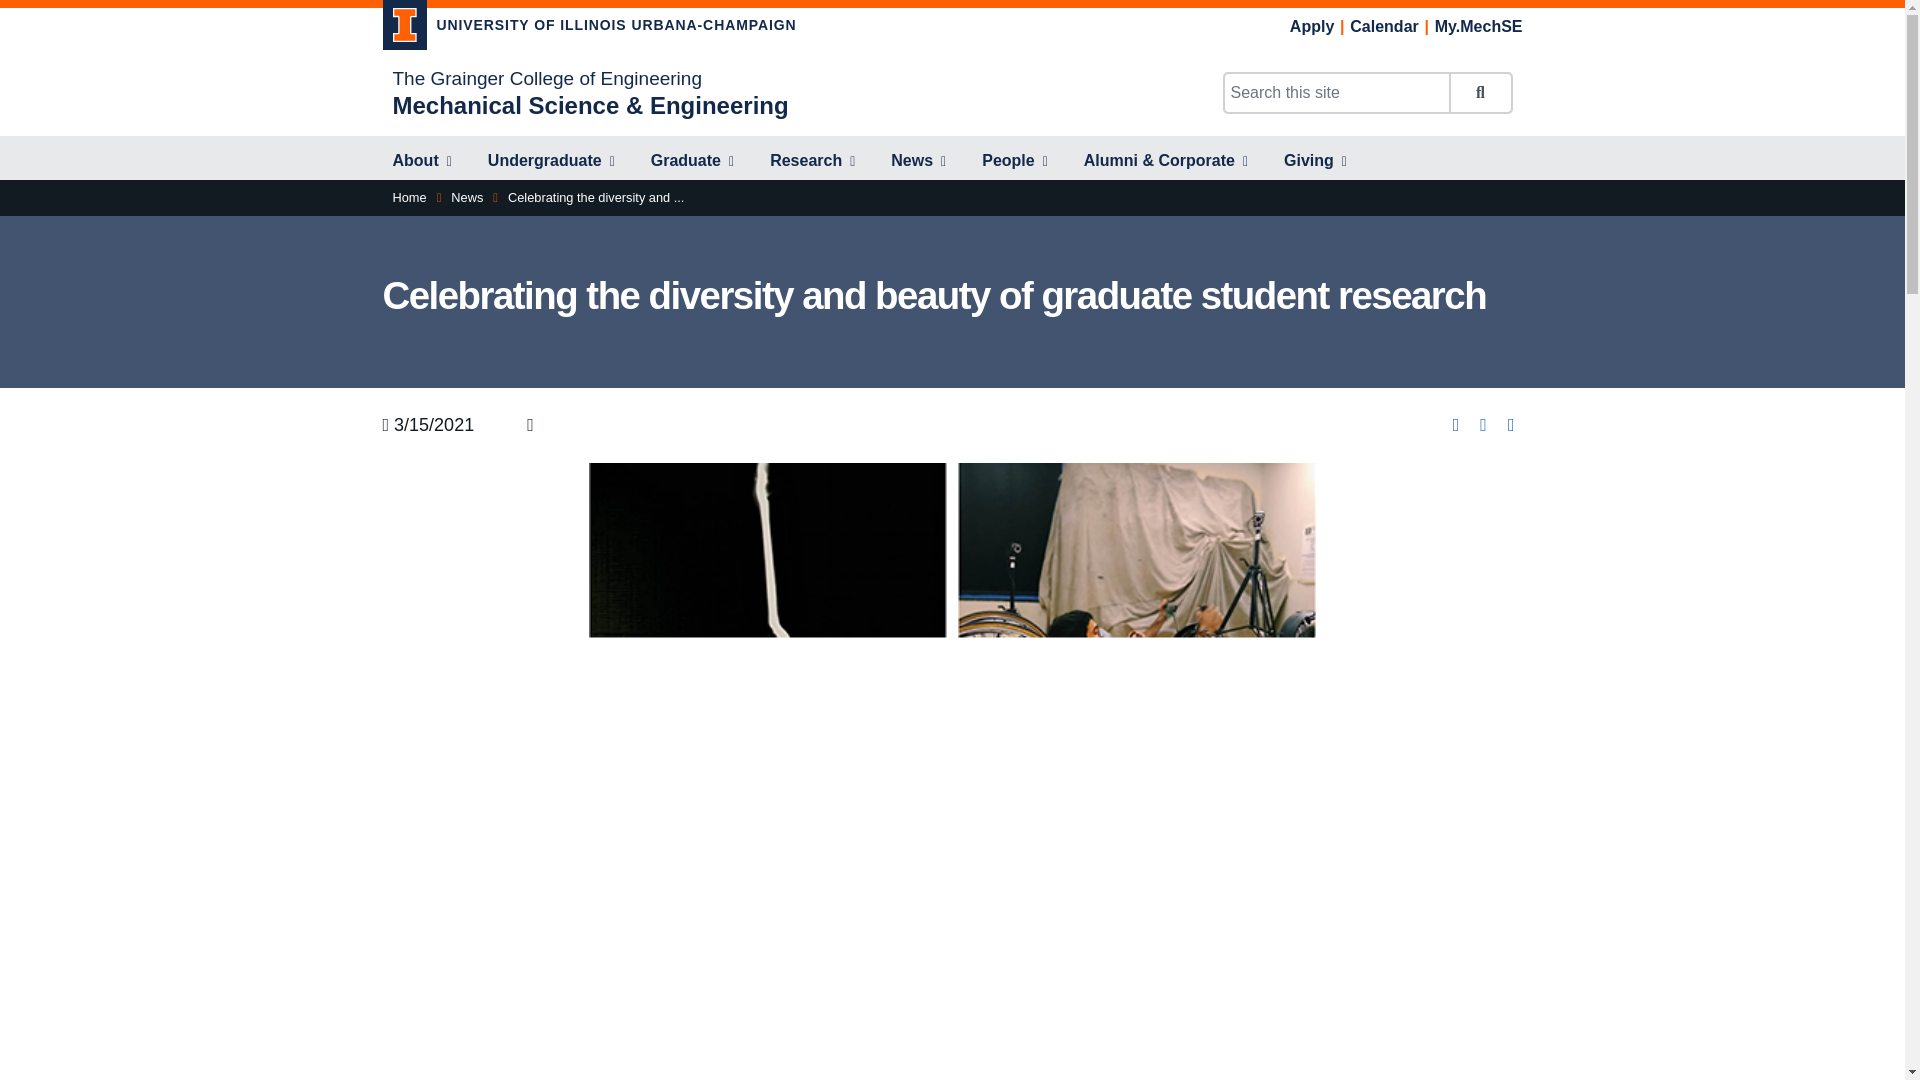  Describe the element at coordinates (1478, 26) in the screenshot. I see `My.MechSE` at that location.